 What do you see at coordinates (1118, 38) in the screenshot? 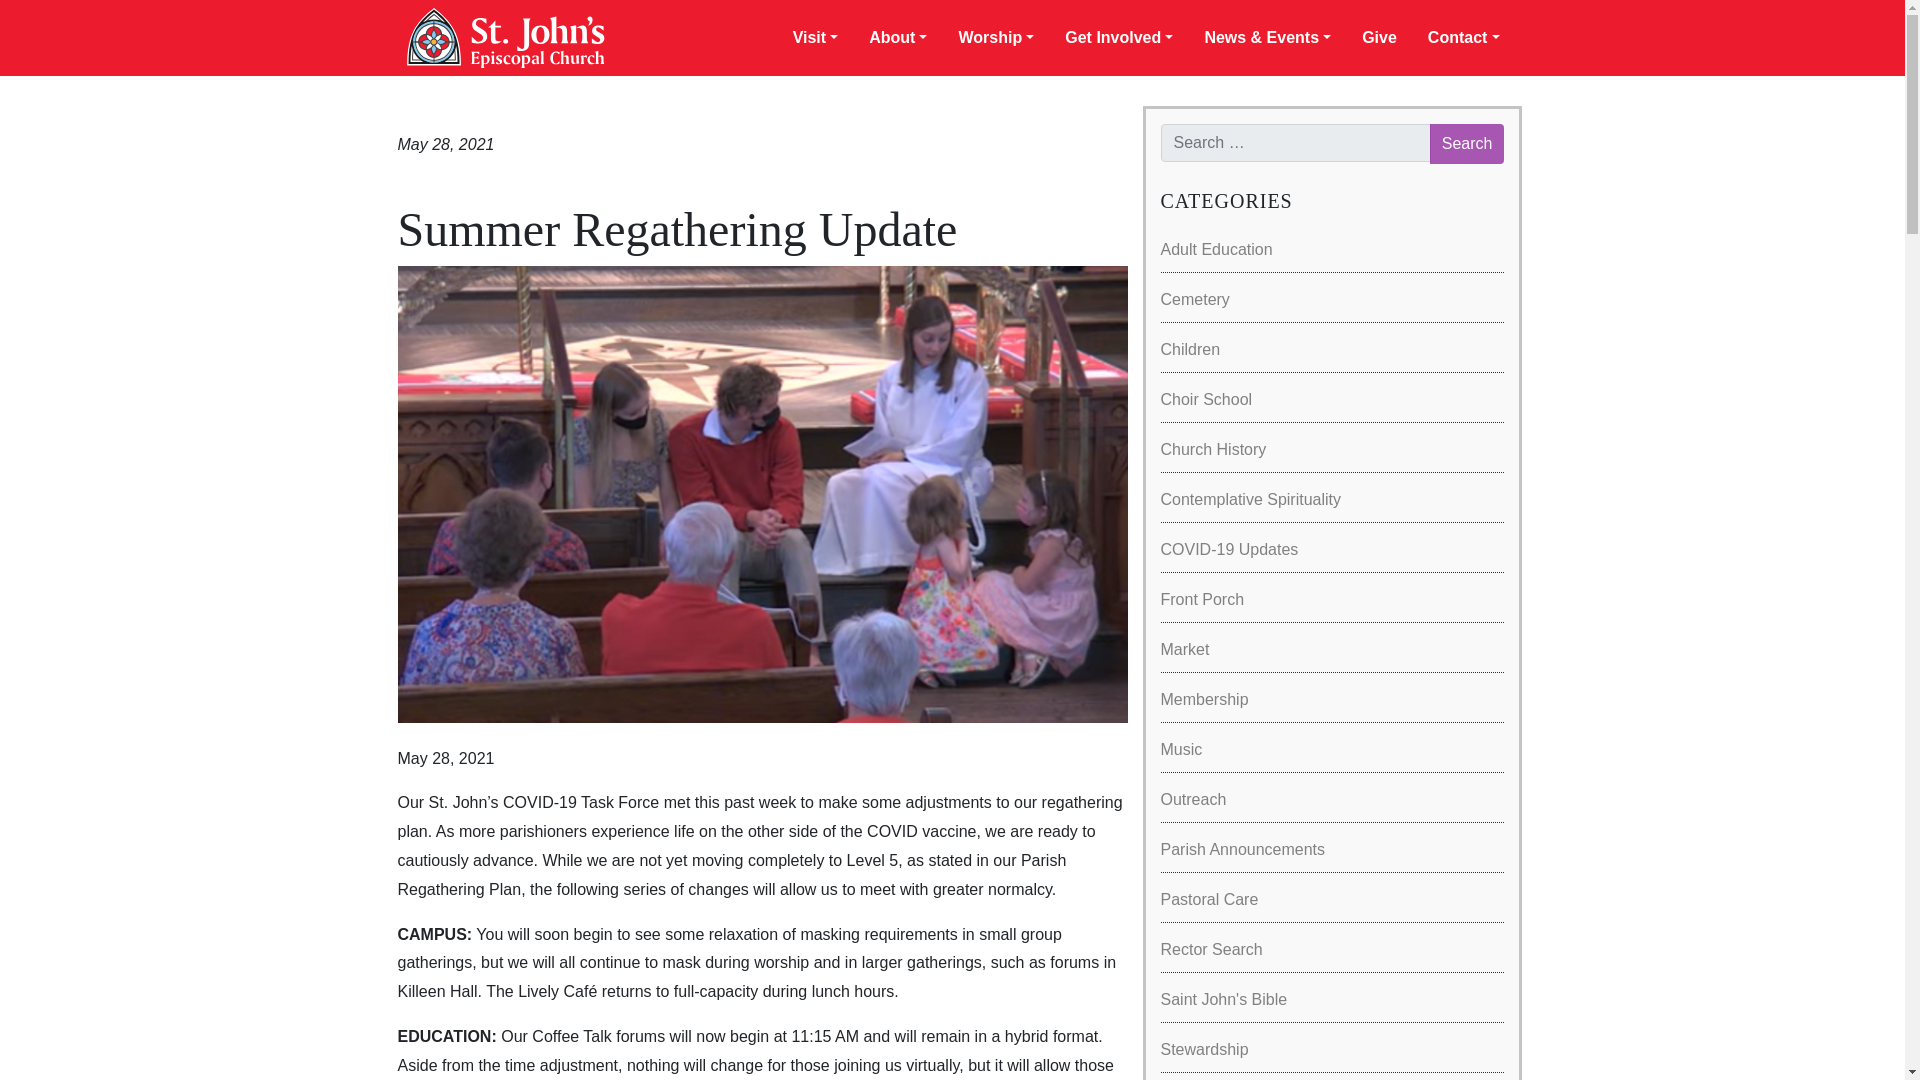
I see `Get Involved` at bounding box center [1118, 38].